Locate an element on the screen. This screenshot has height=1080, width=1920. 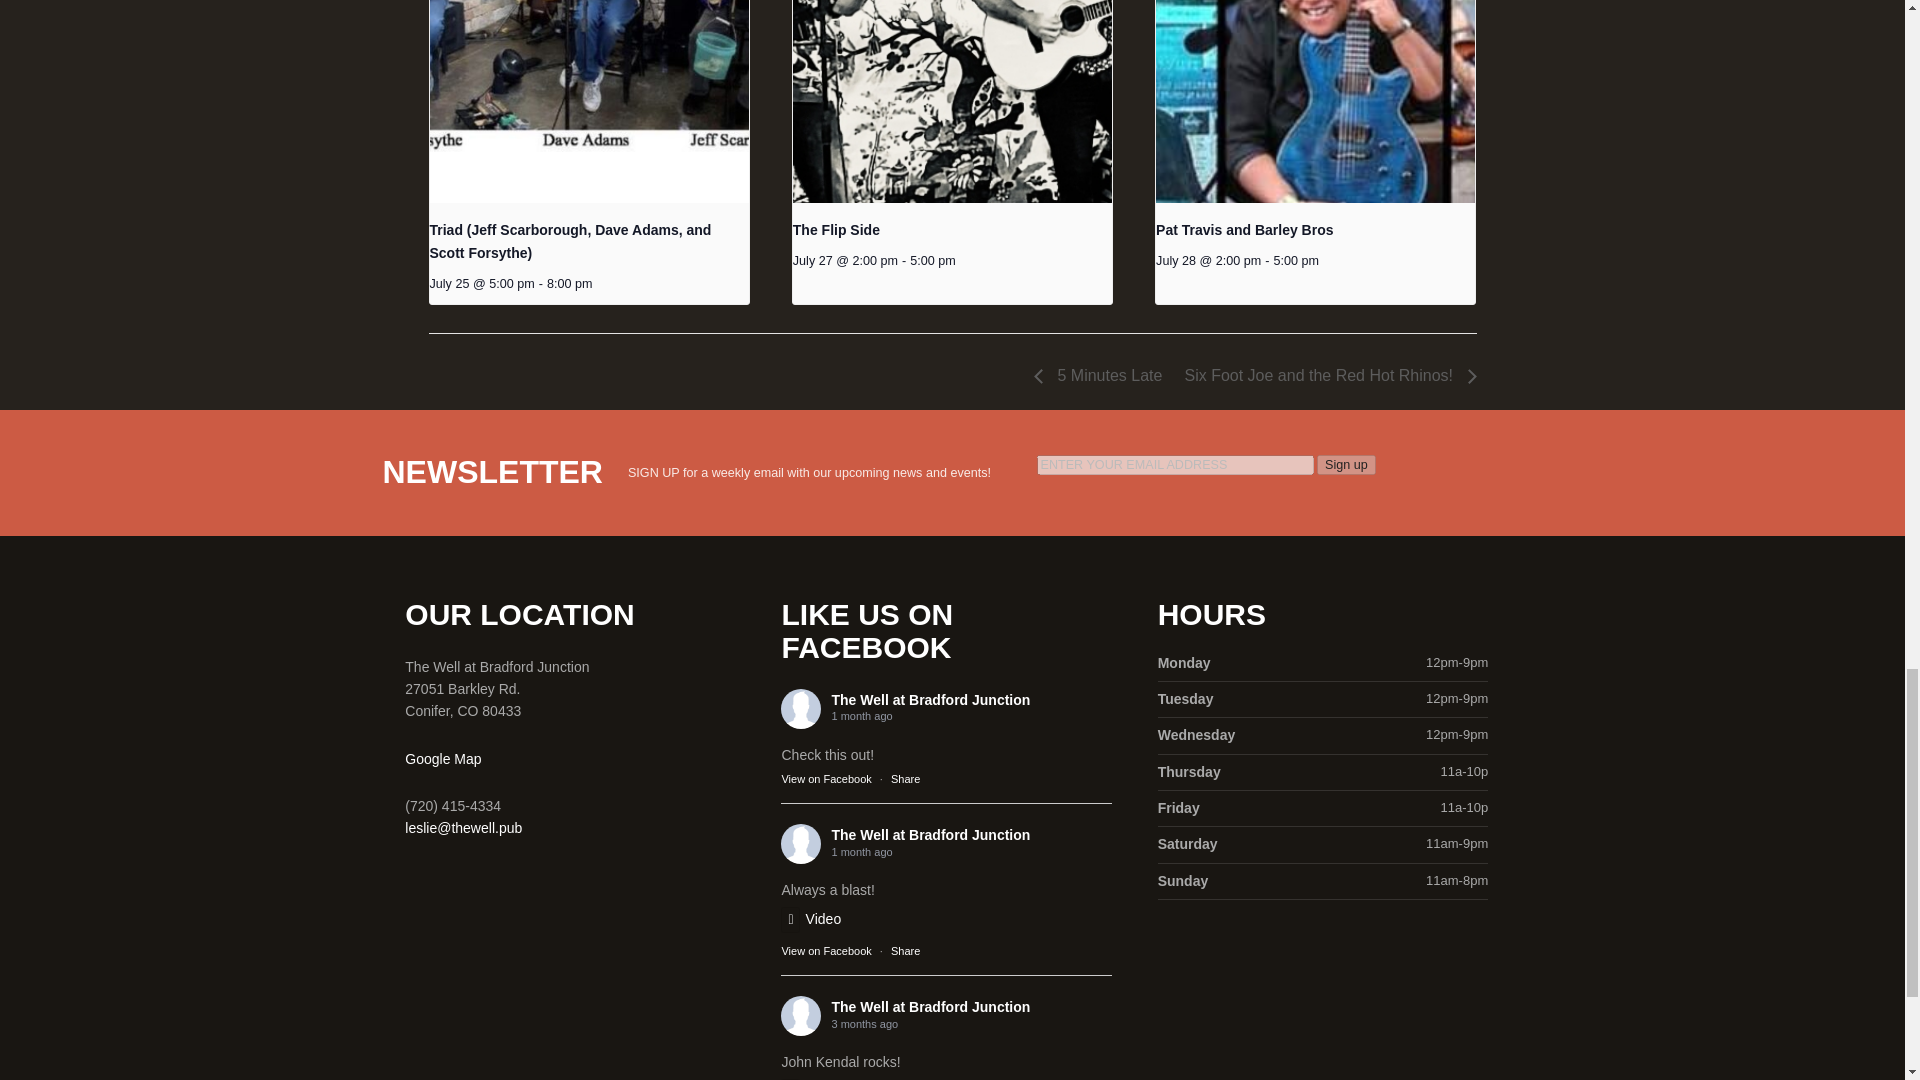
The Well at Bradford Junction is located at coordinates (930, 835).